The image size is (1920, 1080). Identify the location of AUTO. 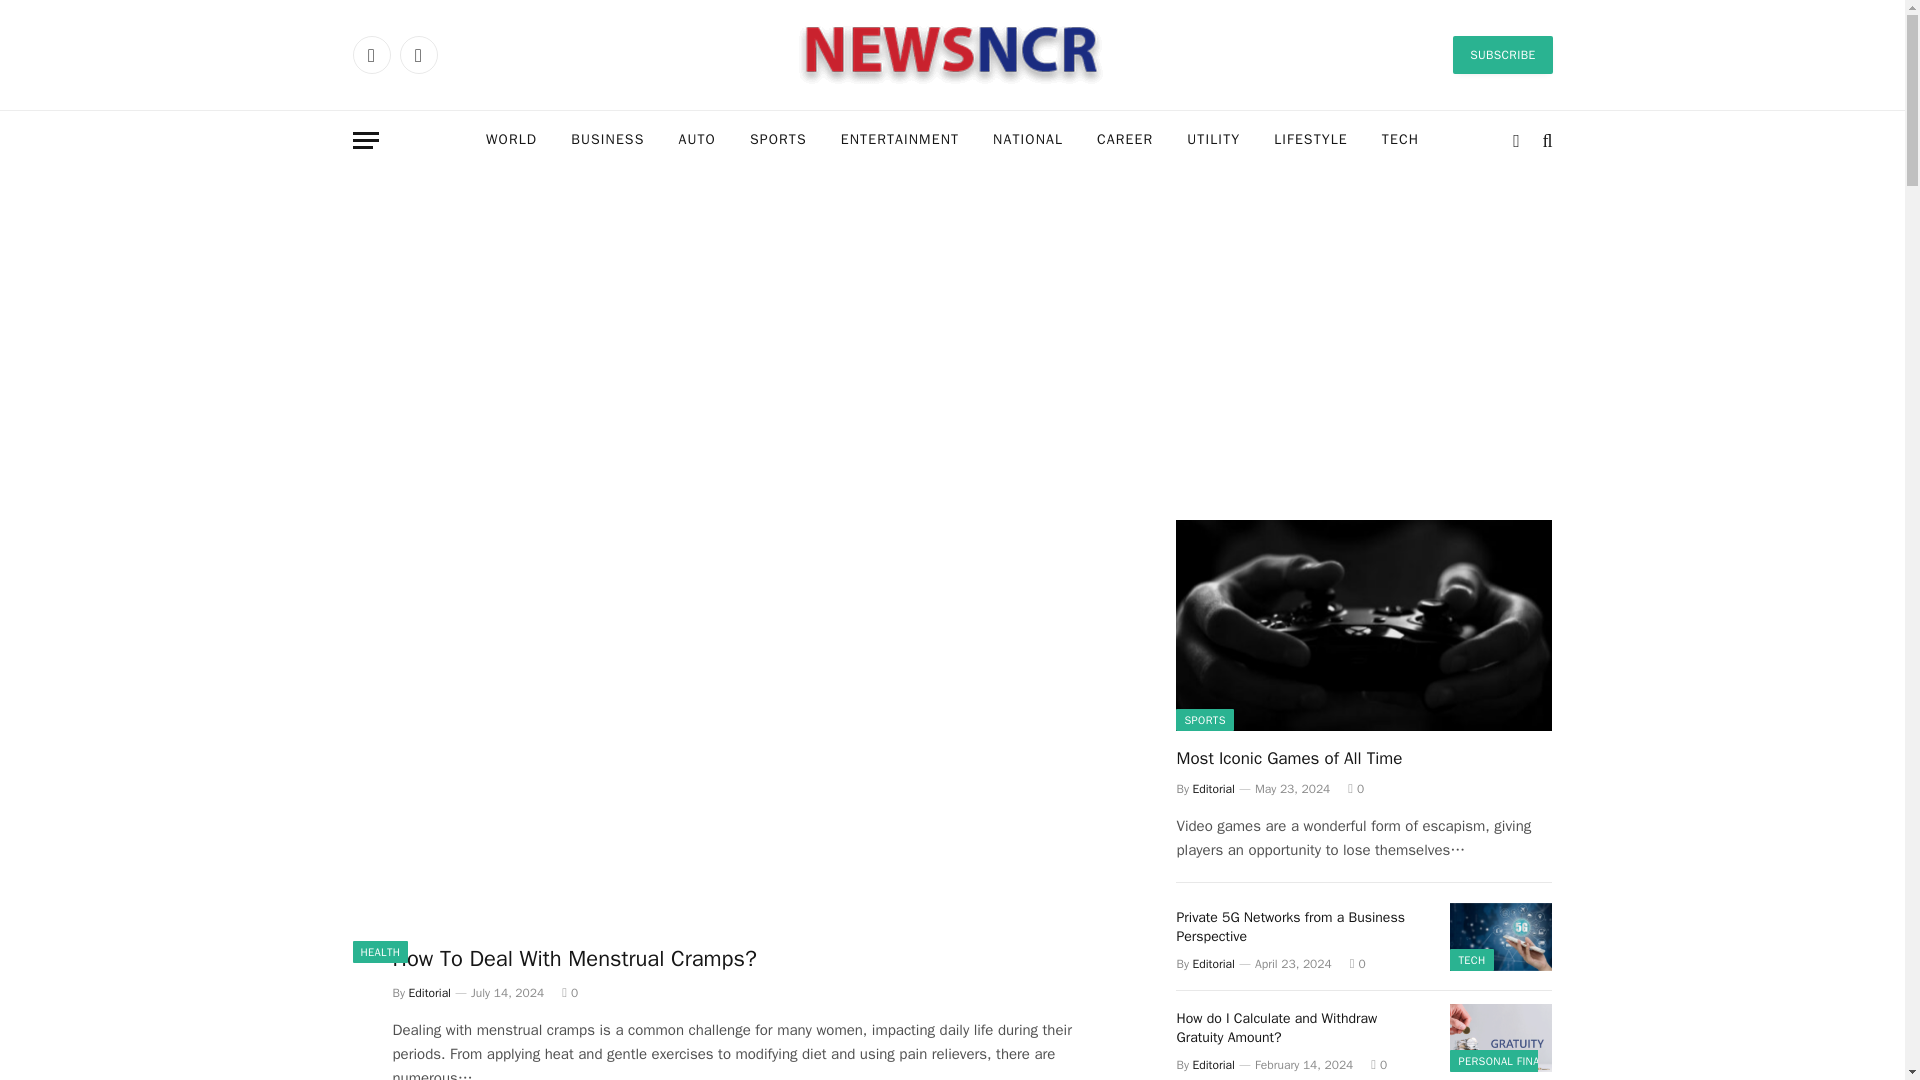
(696, 140).